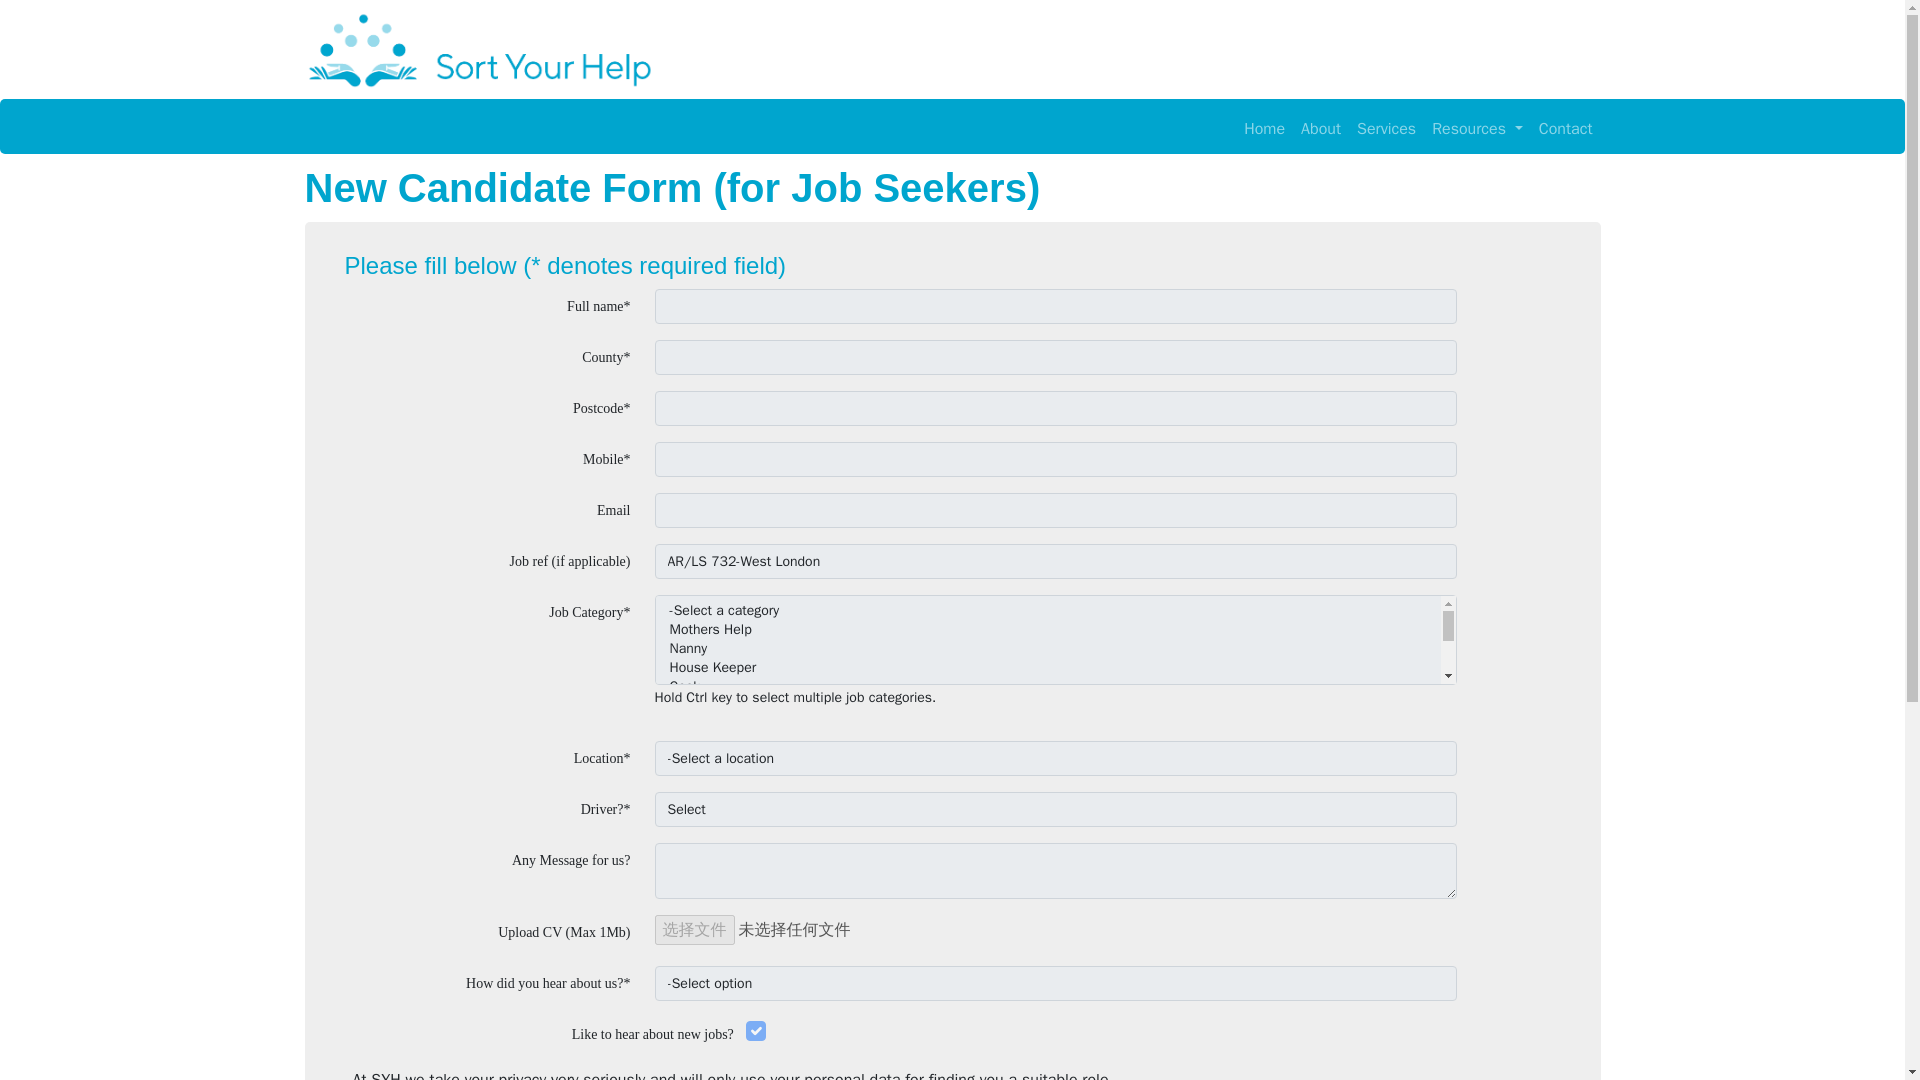  What do you see at coordinates (756, 1030) in the screenshot?
I see `1` at bounding box center [756, 1030].